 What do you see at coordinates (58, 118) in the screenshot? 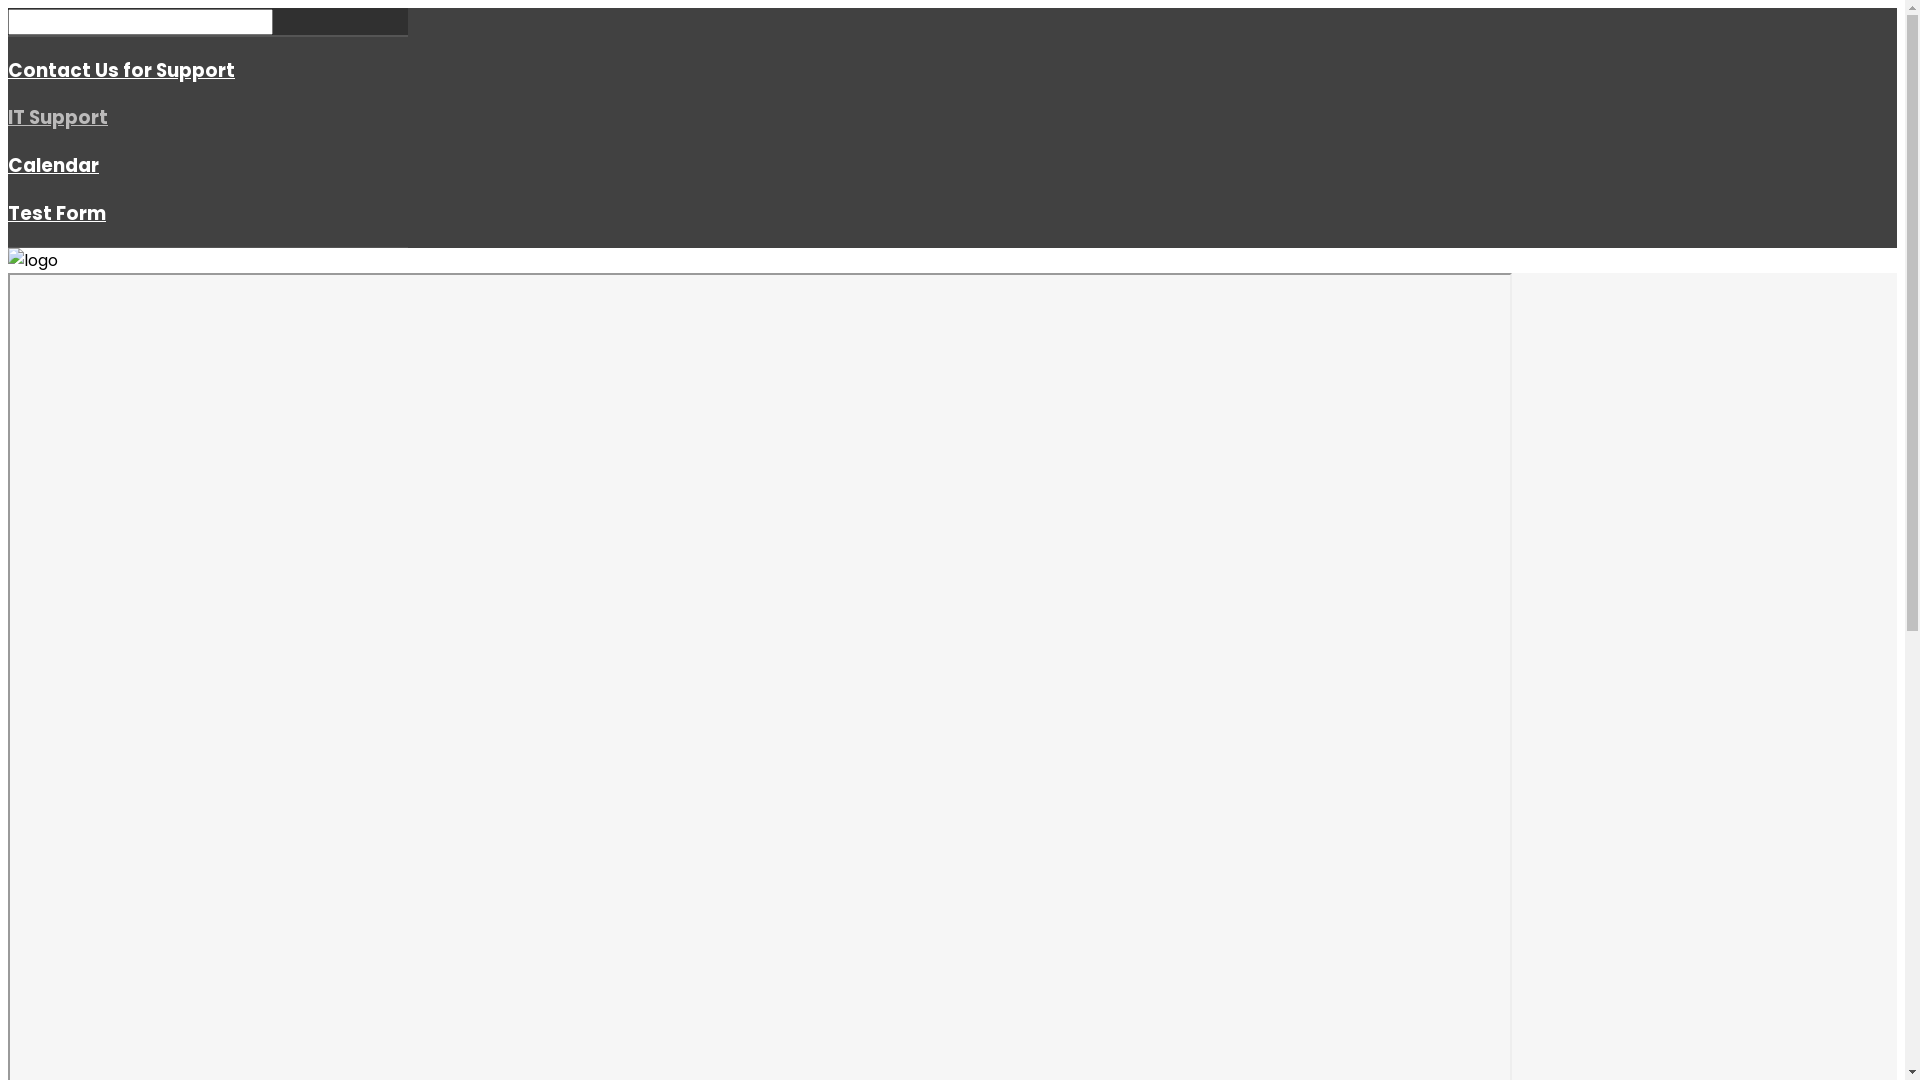
I see `IT Support` at bounding box center [58, 118].